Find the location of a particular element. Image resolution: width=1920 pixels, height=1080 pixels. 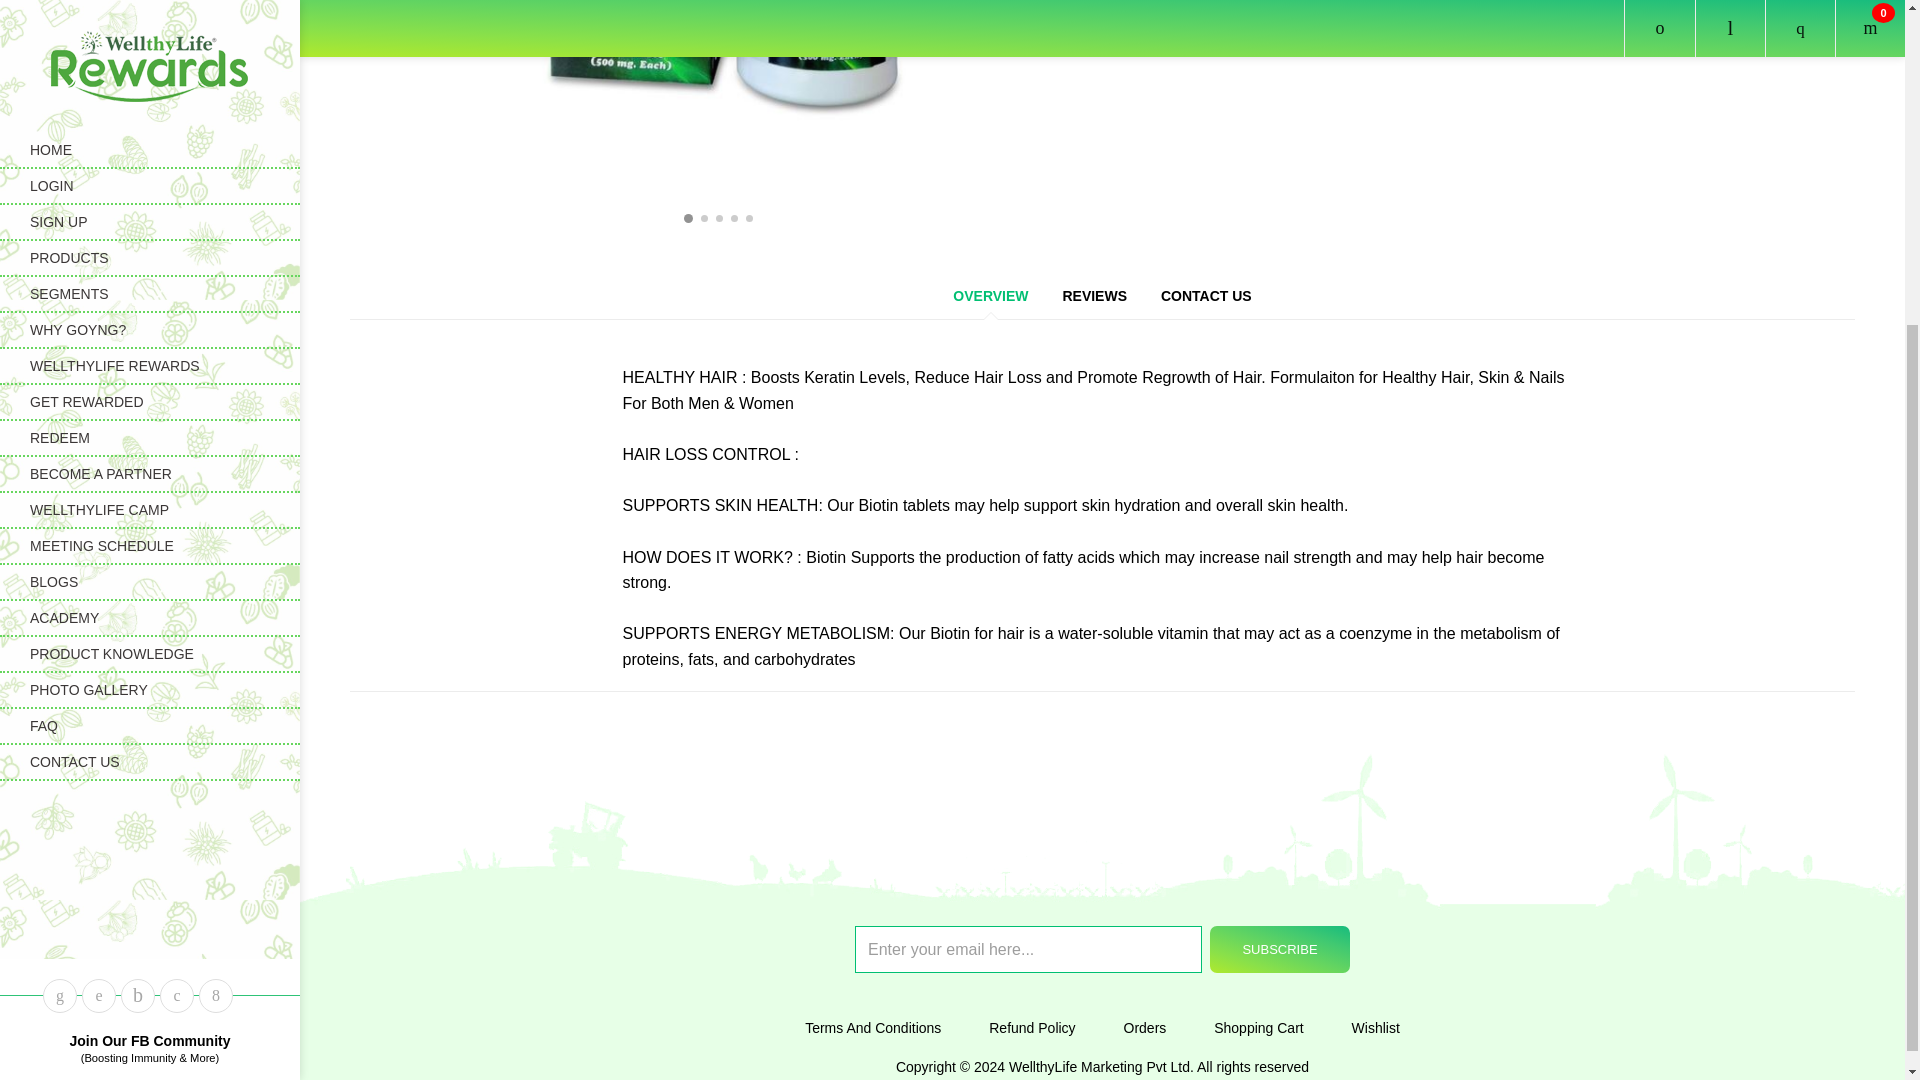

Subscribe is located at coordinates (1279, 949).